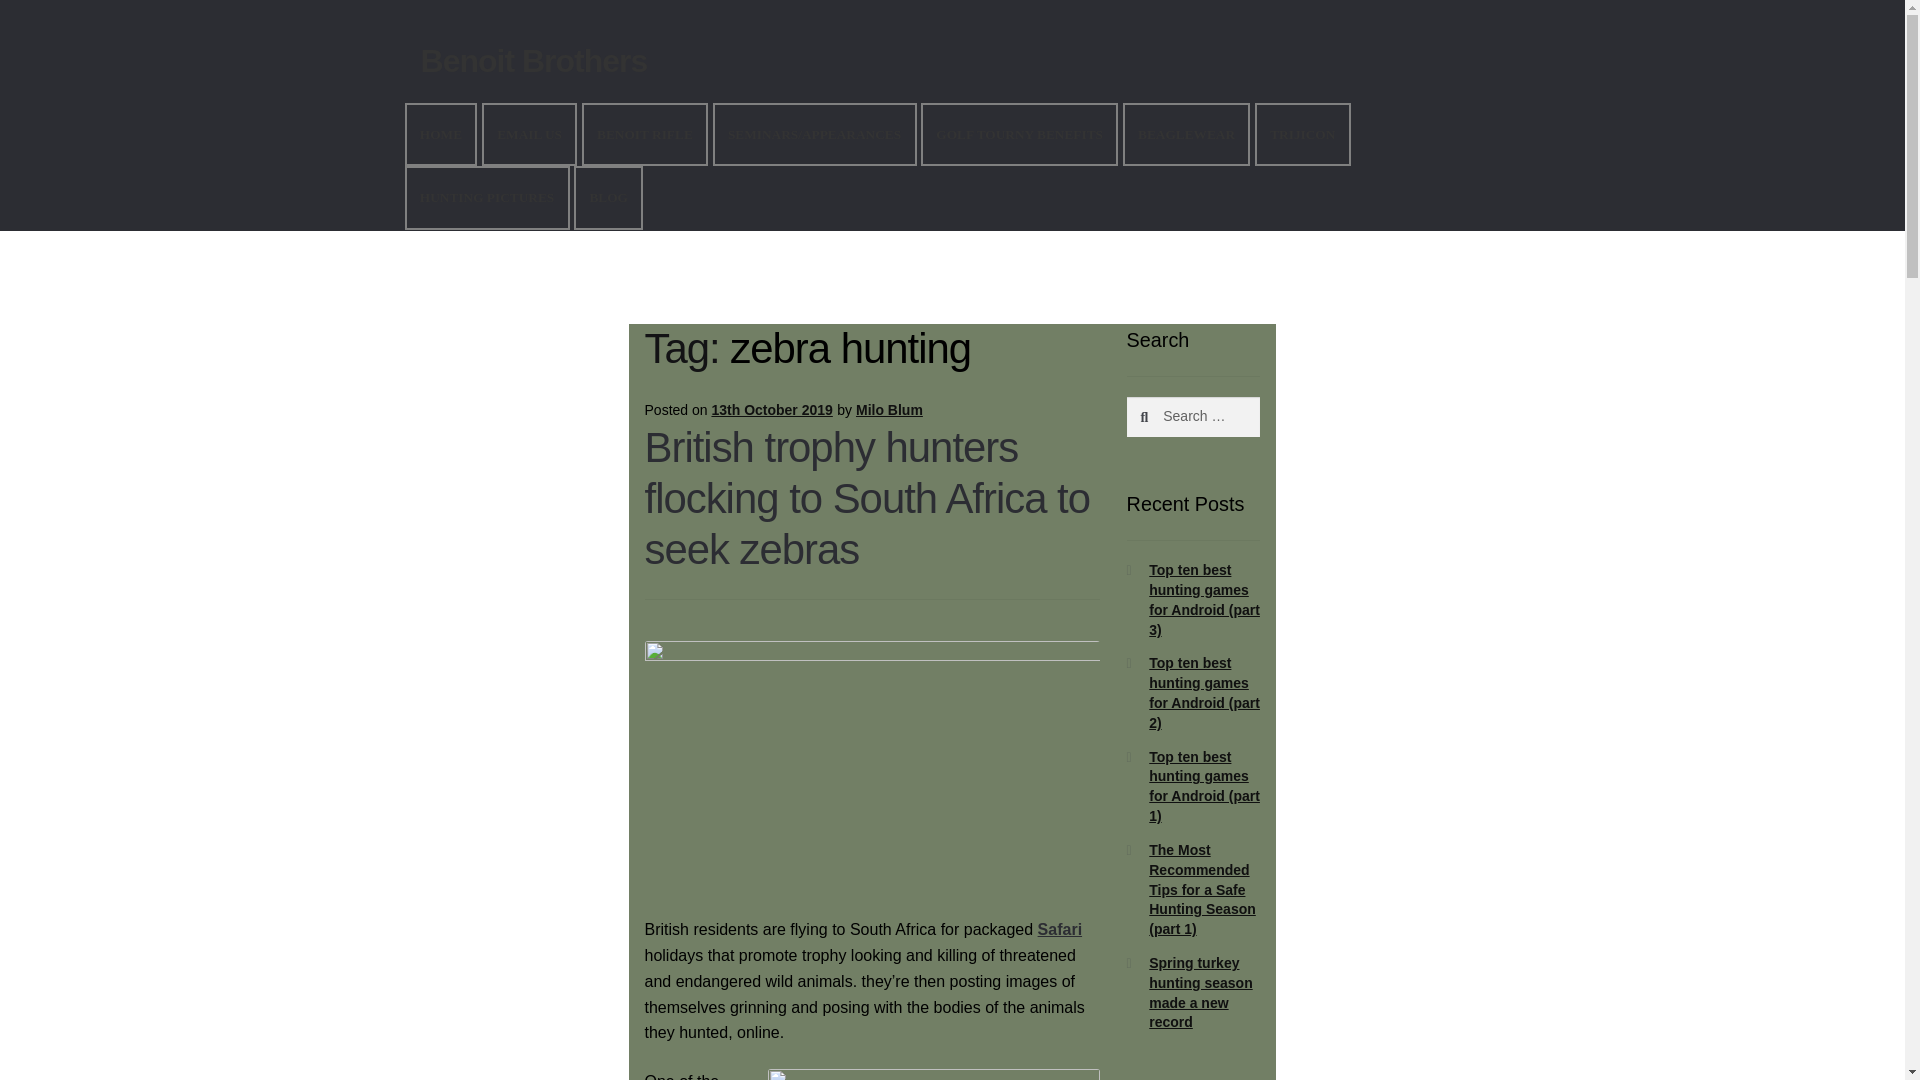  I want to click on HOME, so click(442, 134).